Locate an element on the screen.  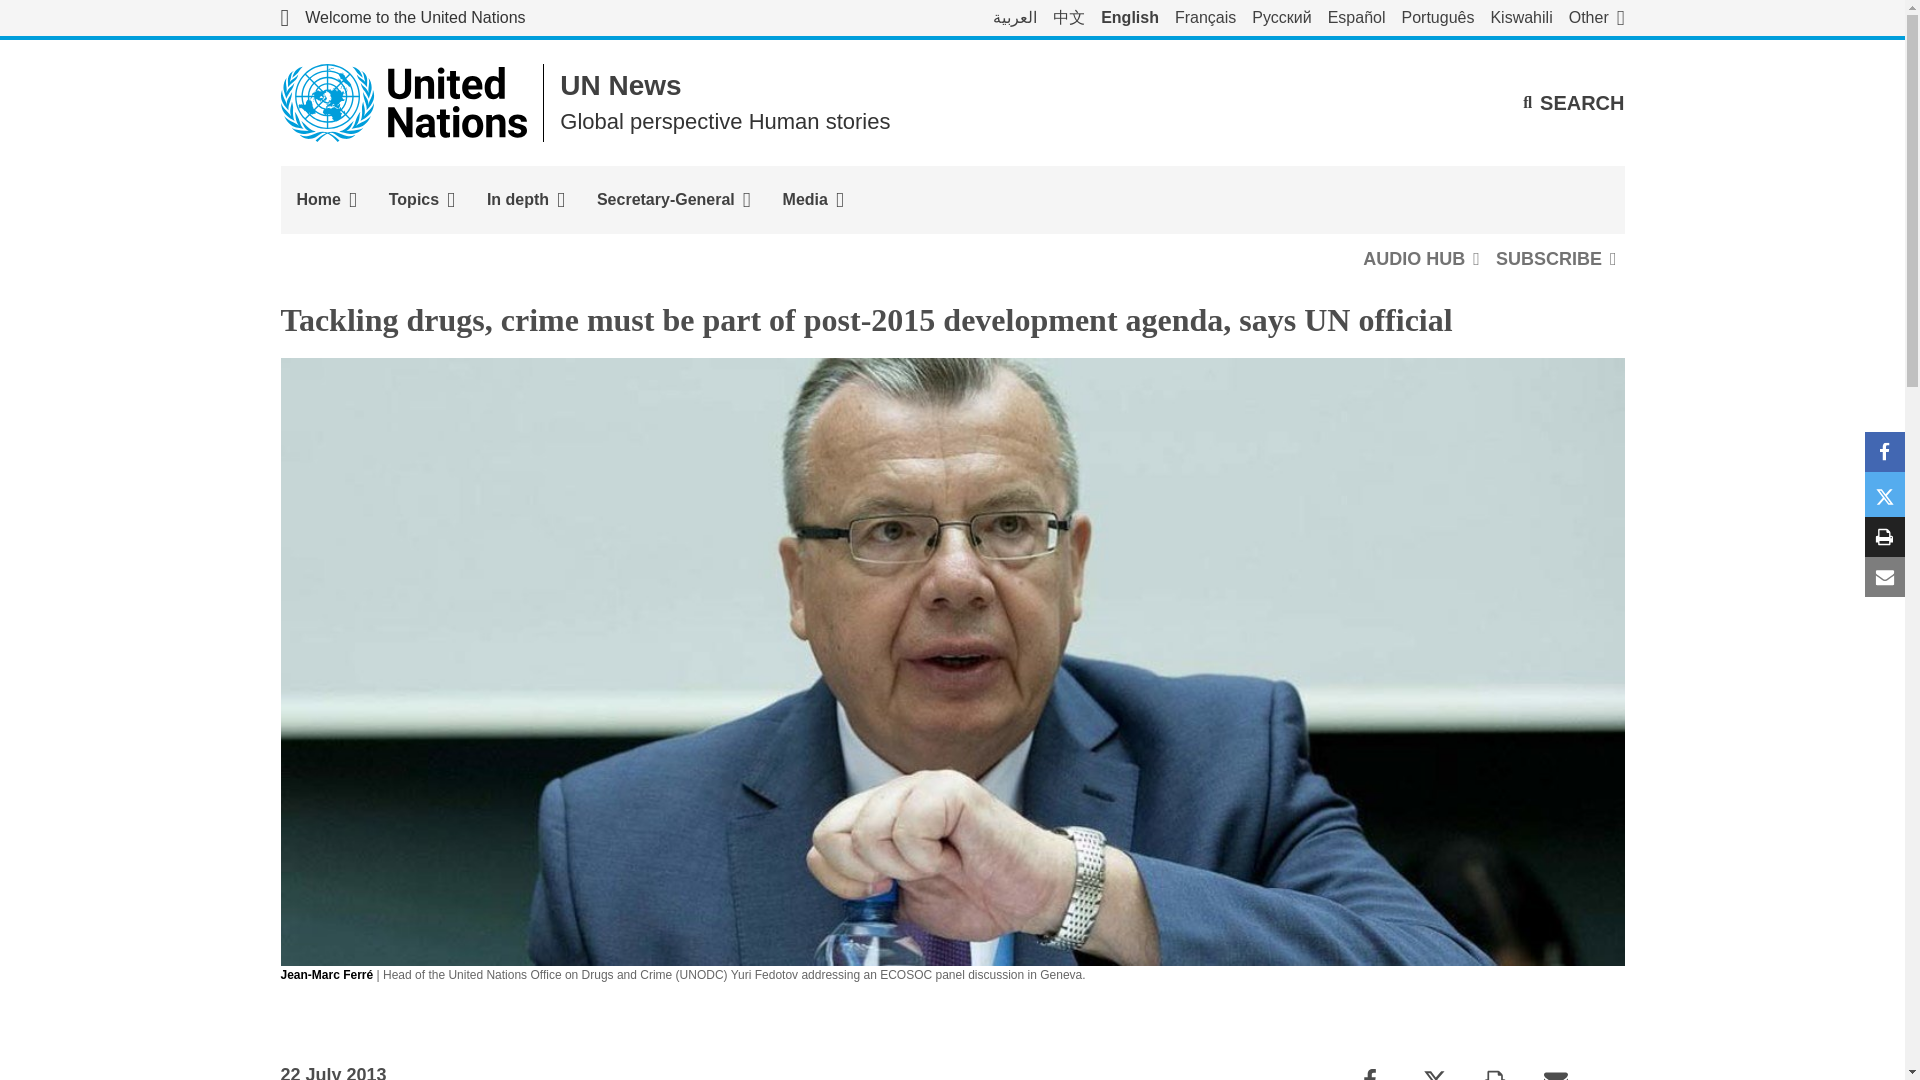
Topics is located at coordinates (421, 200).